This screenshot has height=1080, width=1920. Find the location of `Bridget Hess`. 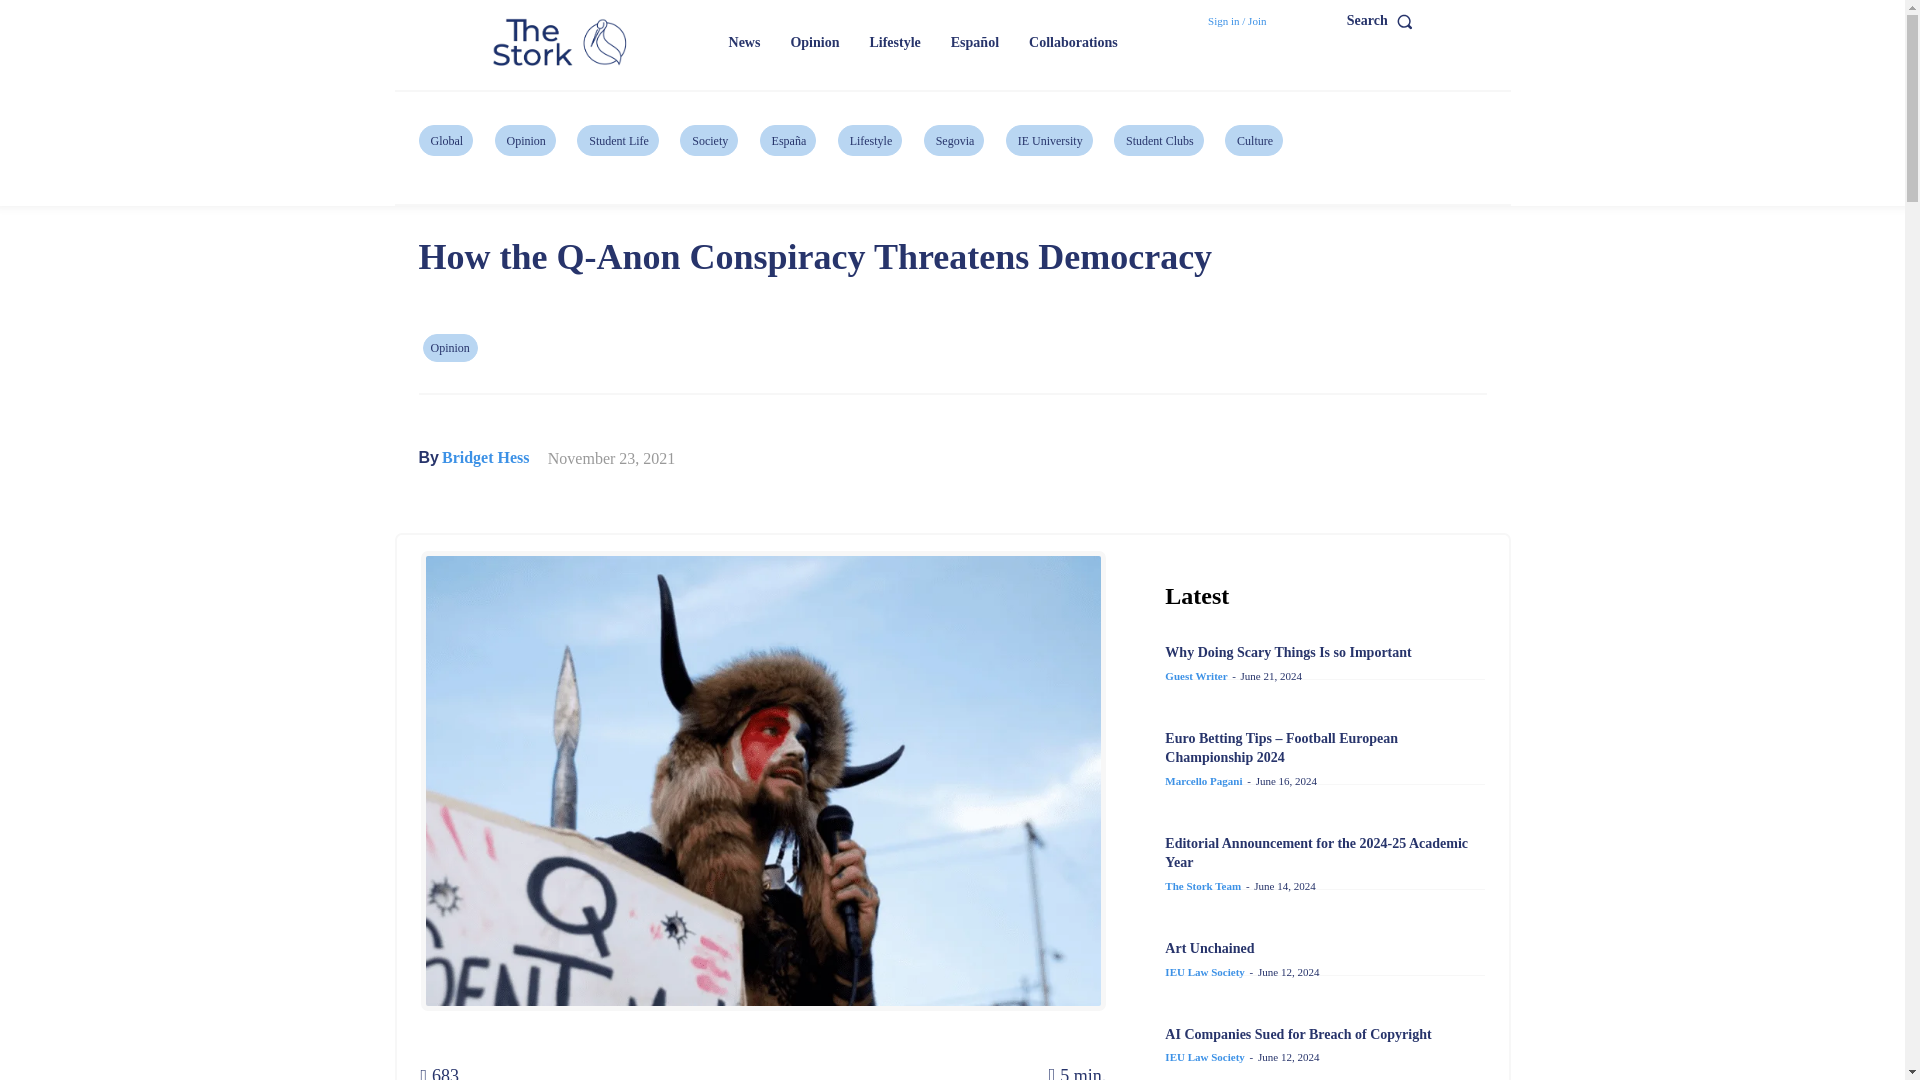

Bridget Hess is located at coordinates (485, 458).